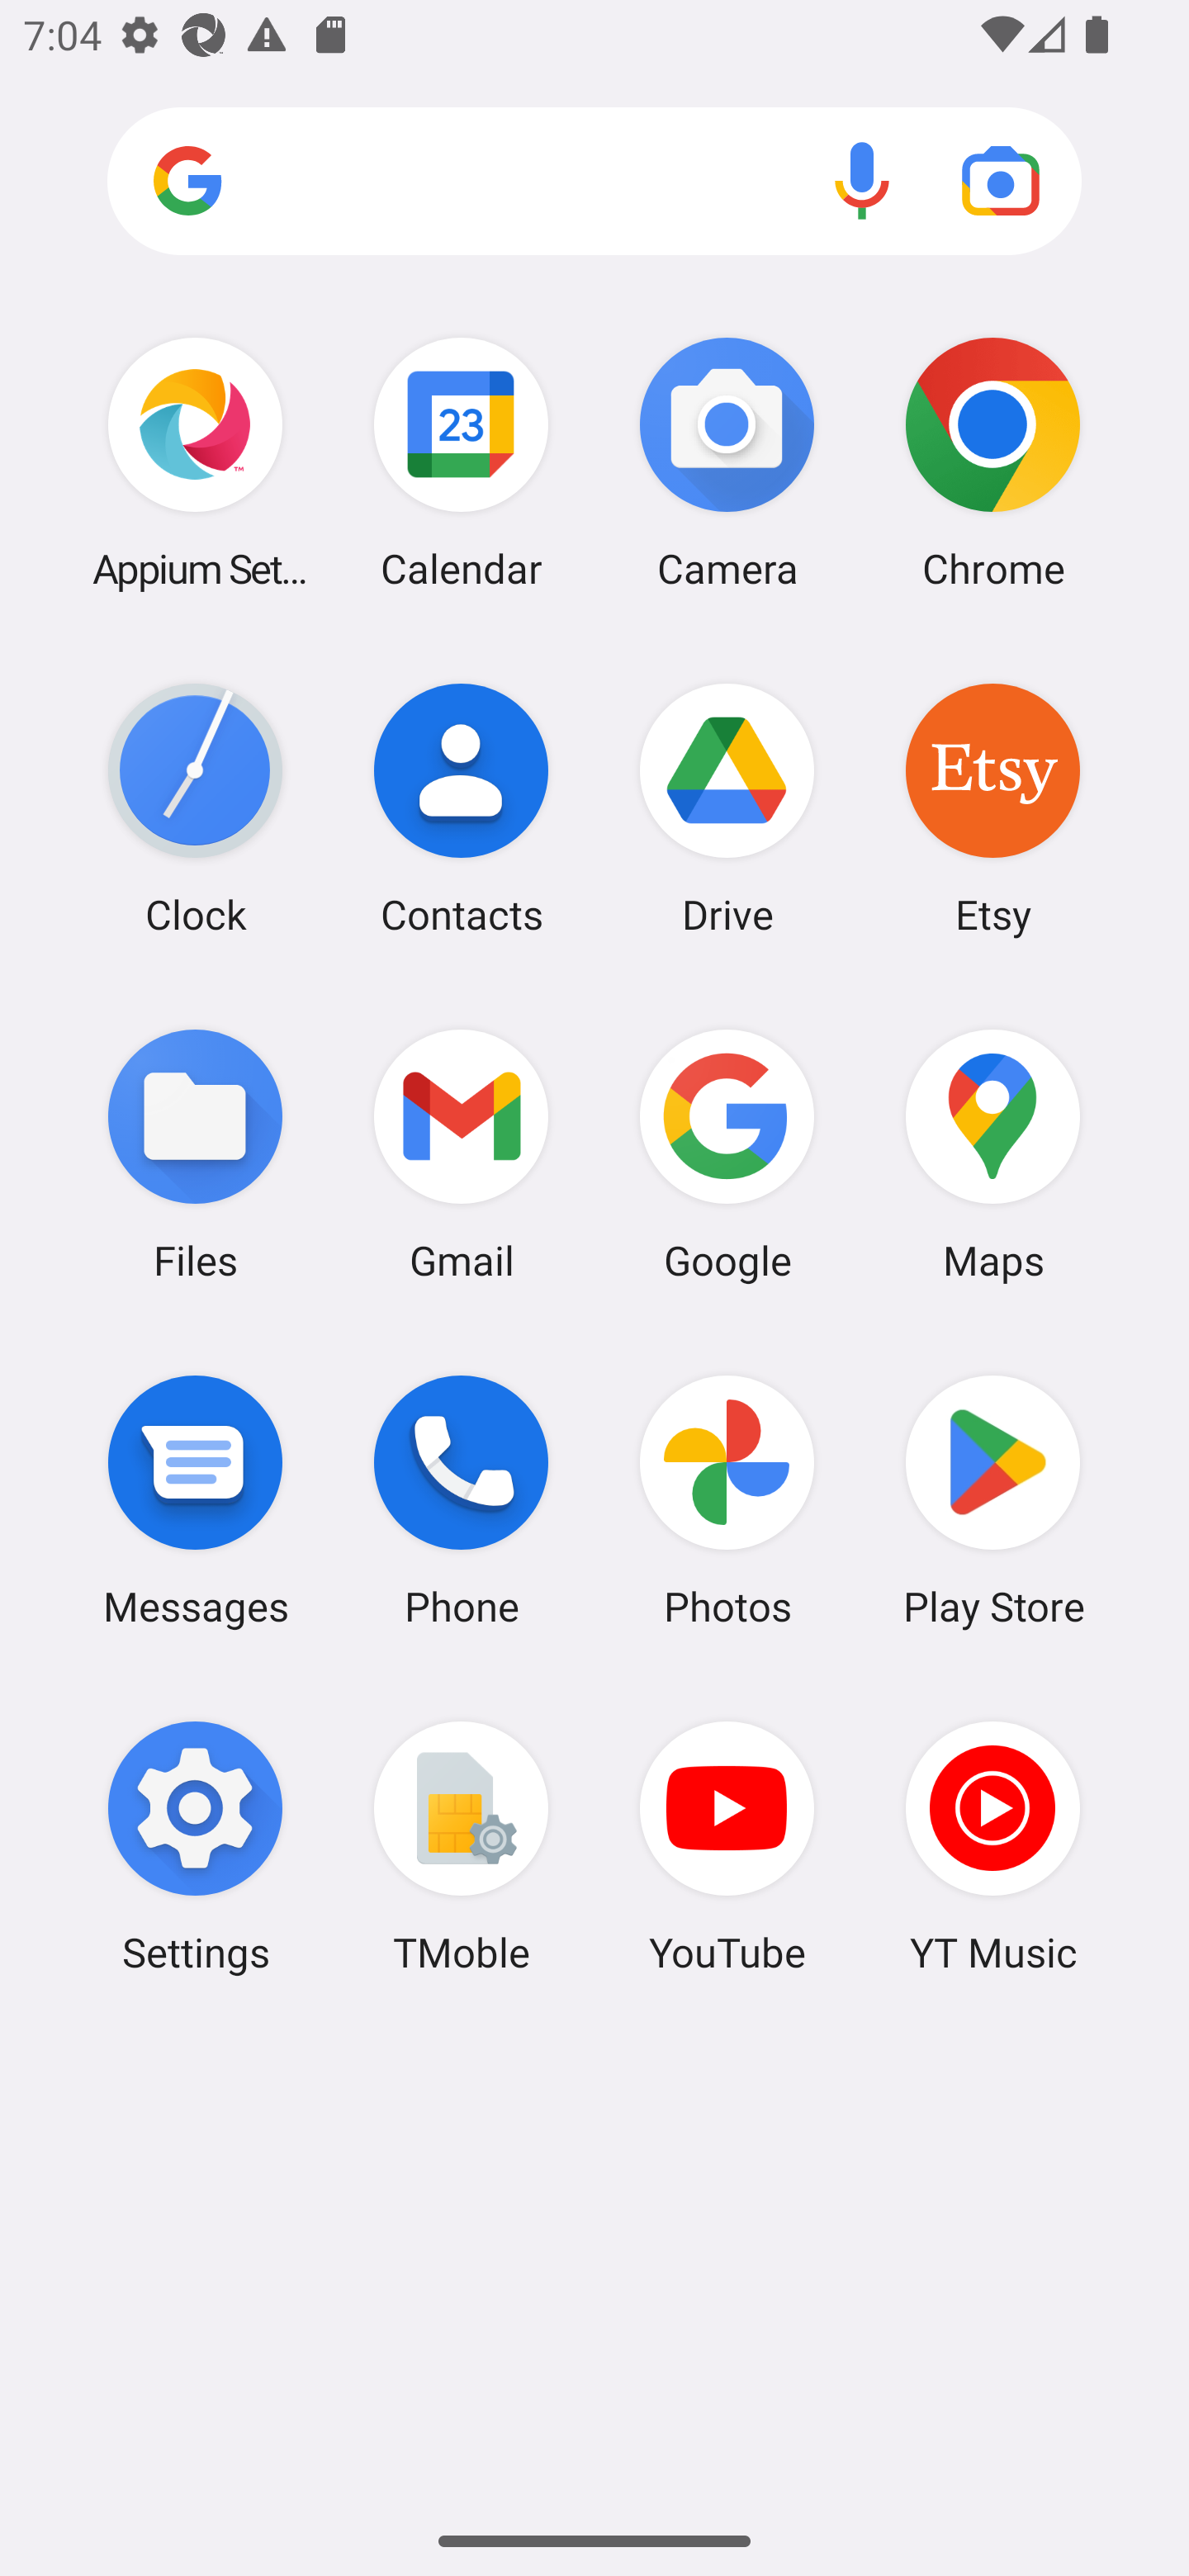 This screenshot has width=1189, height=2576. Describe the element at coordinates (992, 1153) in the screenshot. I see `Maps` at that location.